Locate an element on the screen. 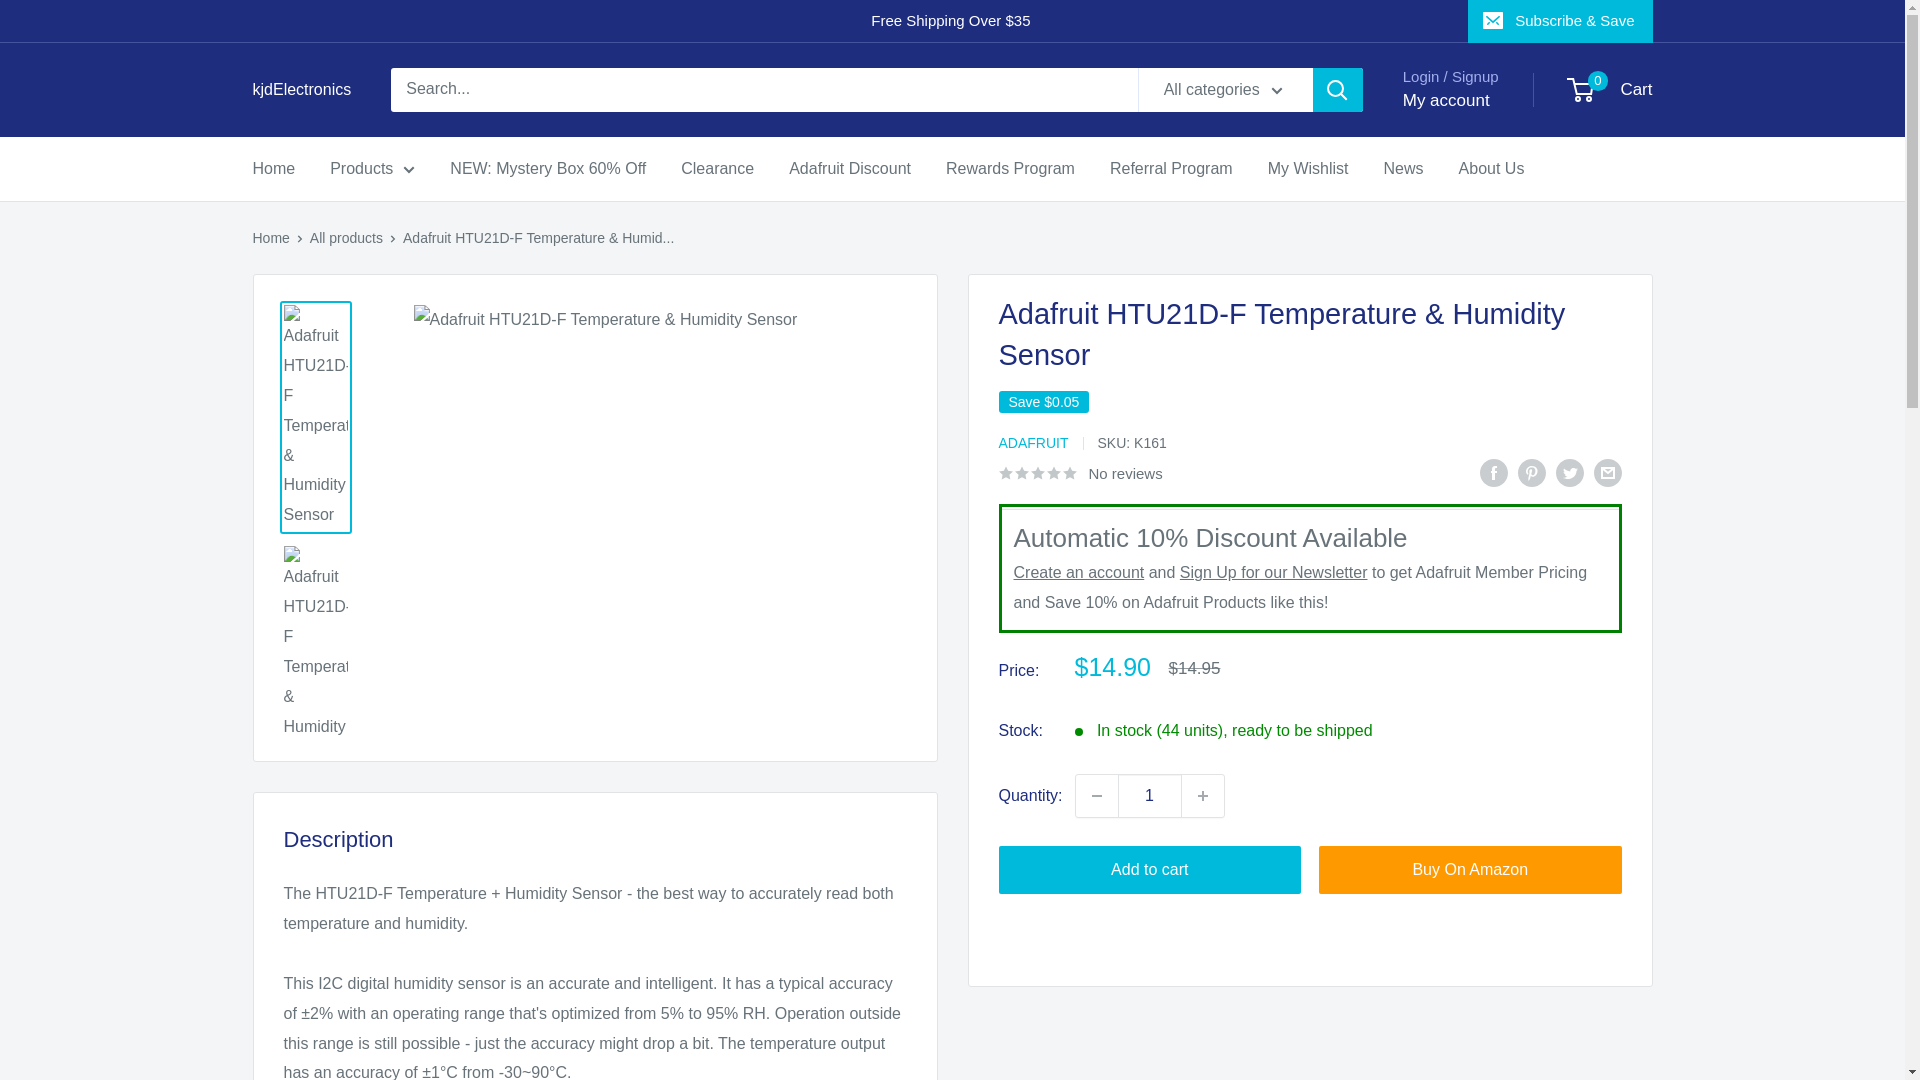 The image size is (1920, 1080). Decrease quantity by 1 is located at coordinates (1096, 796).